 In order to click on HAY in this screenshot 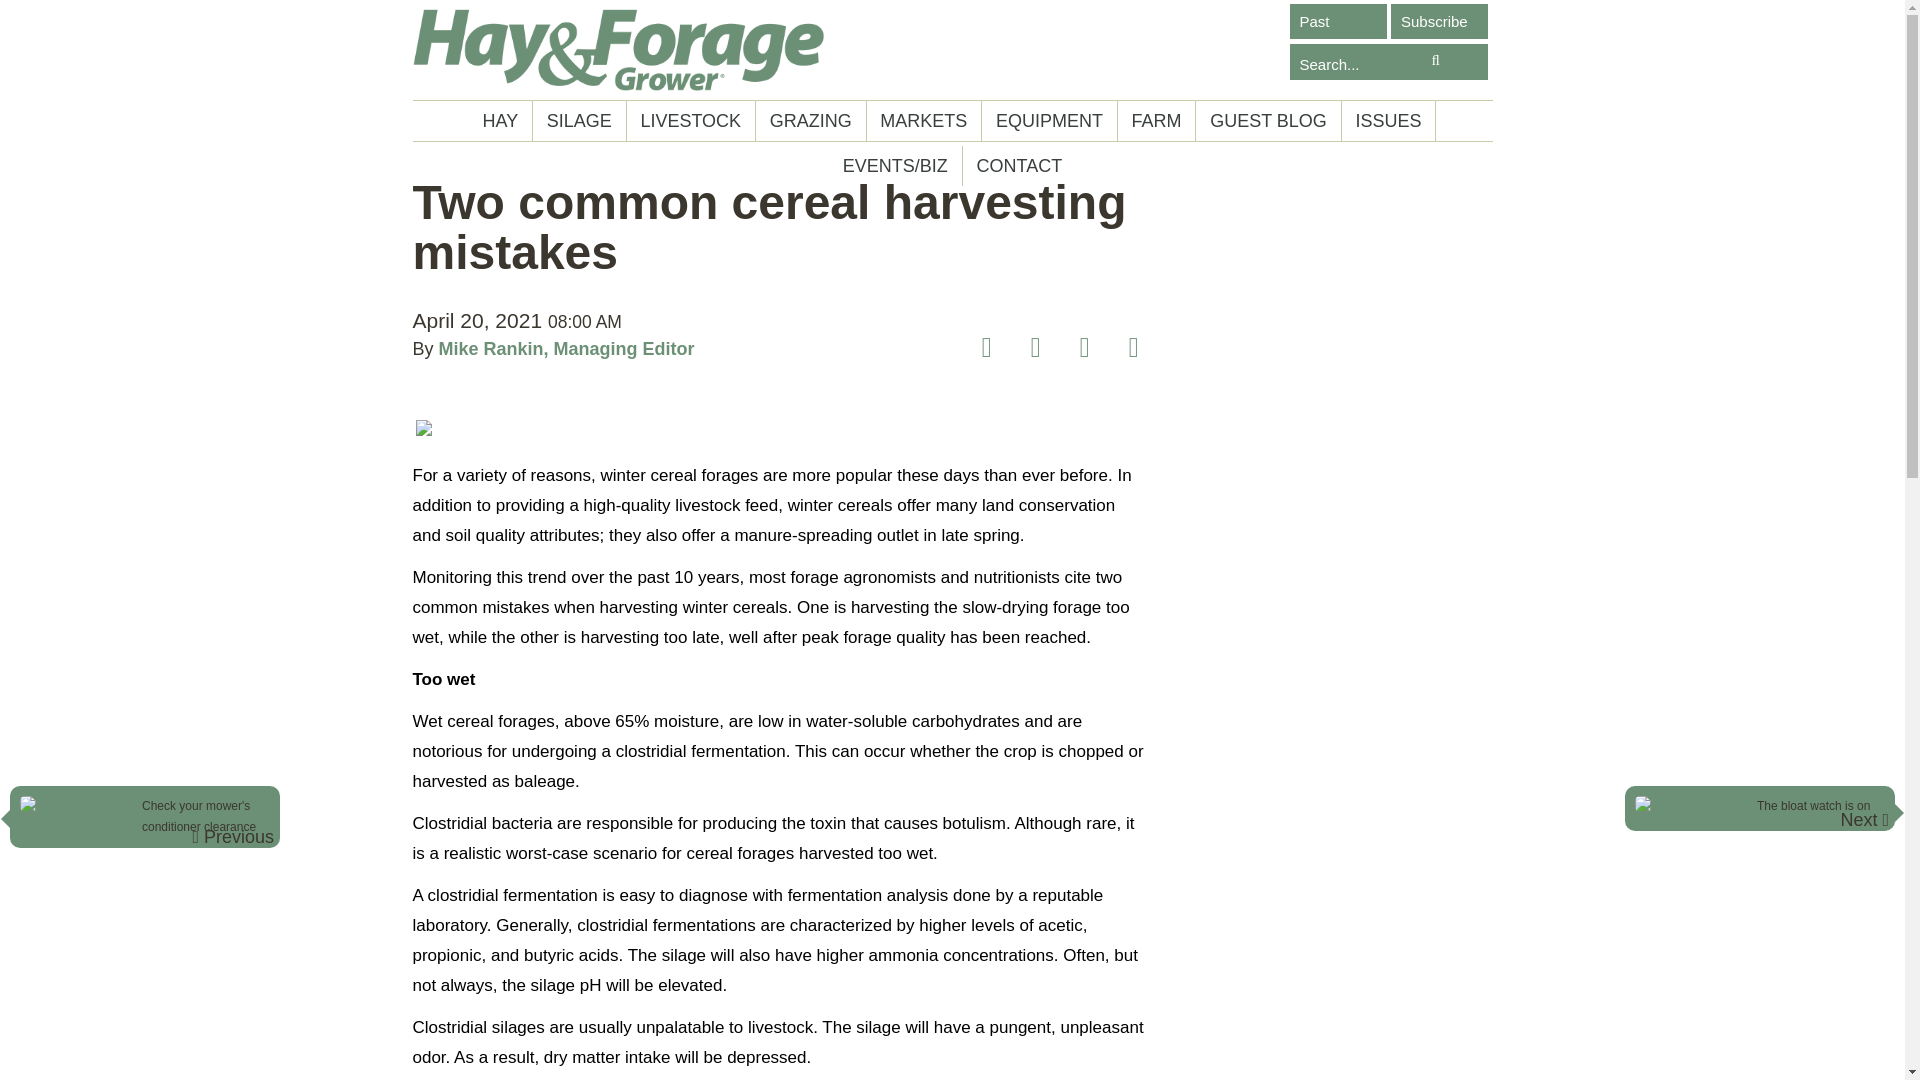, I will do `click(501, 121)`.